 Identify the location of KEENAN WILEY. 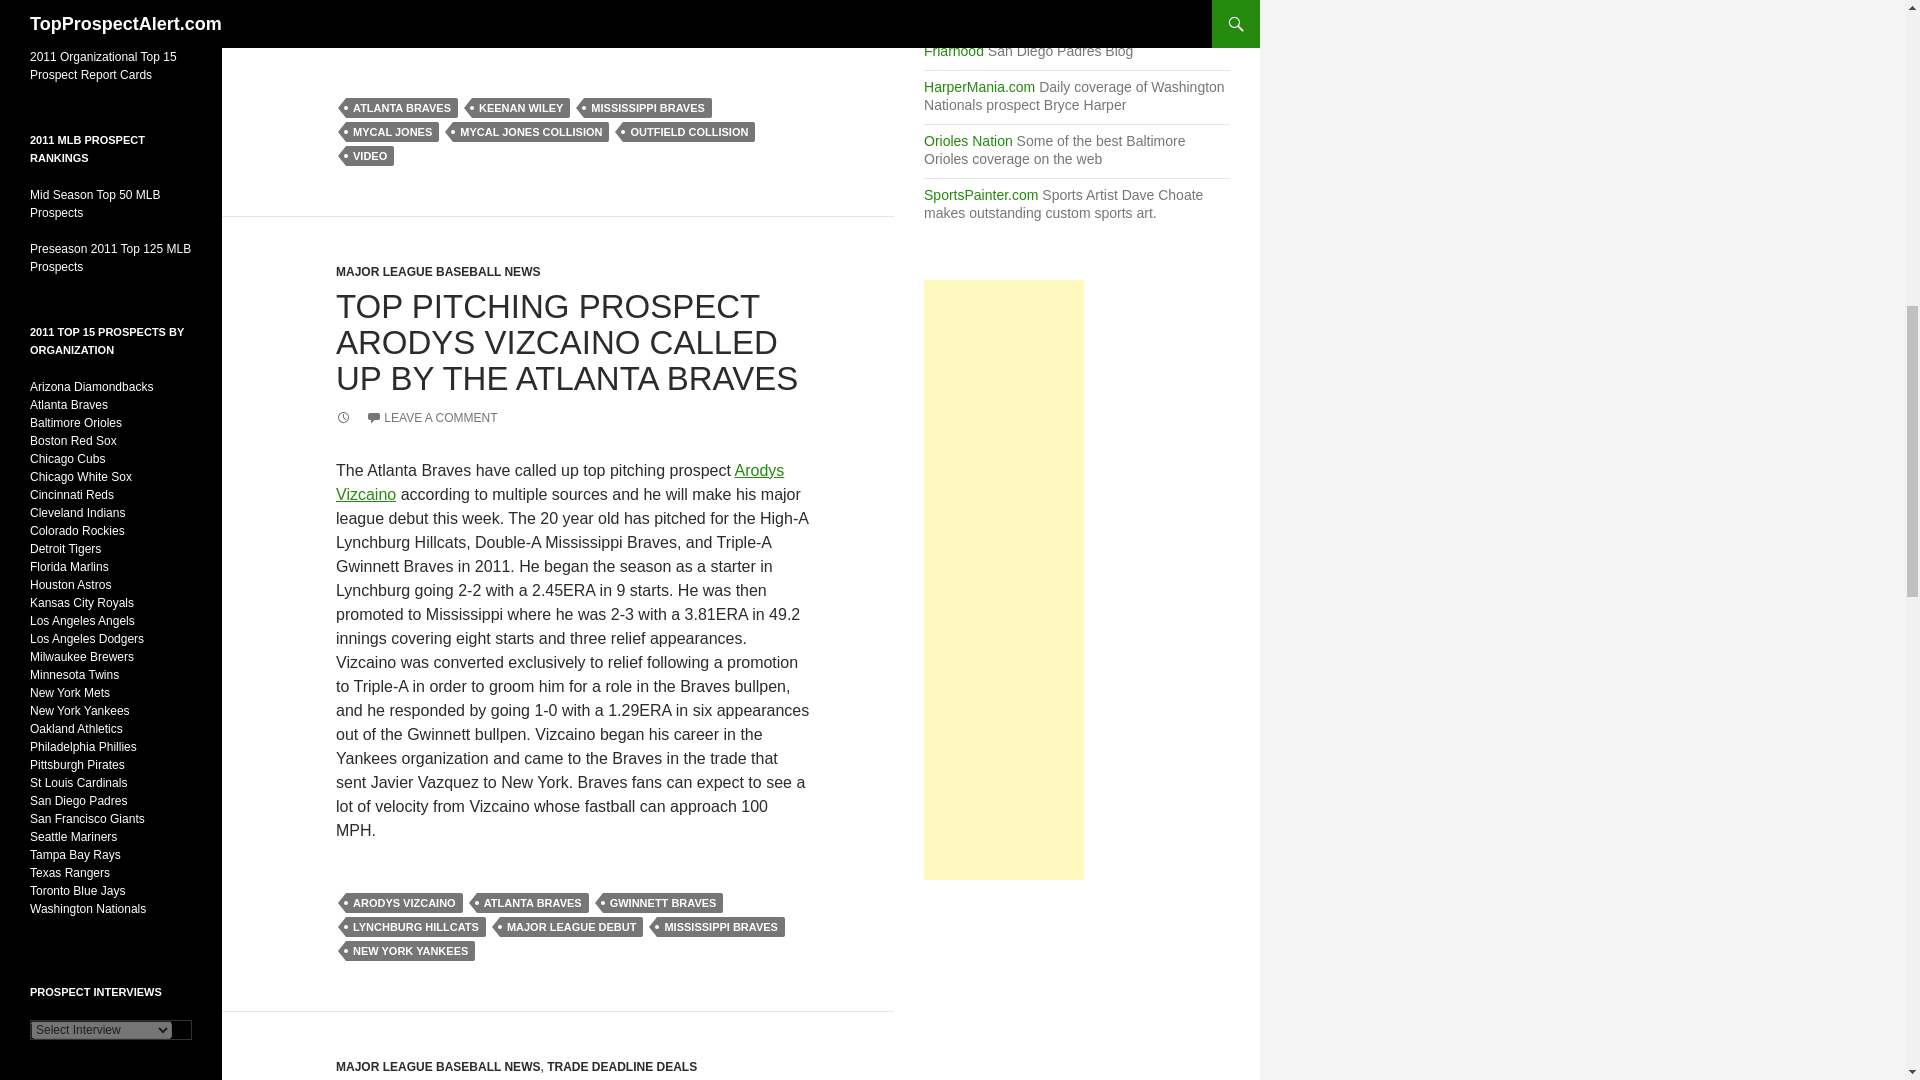
(521, 108).